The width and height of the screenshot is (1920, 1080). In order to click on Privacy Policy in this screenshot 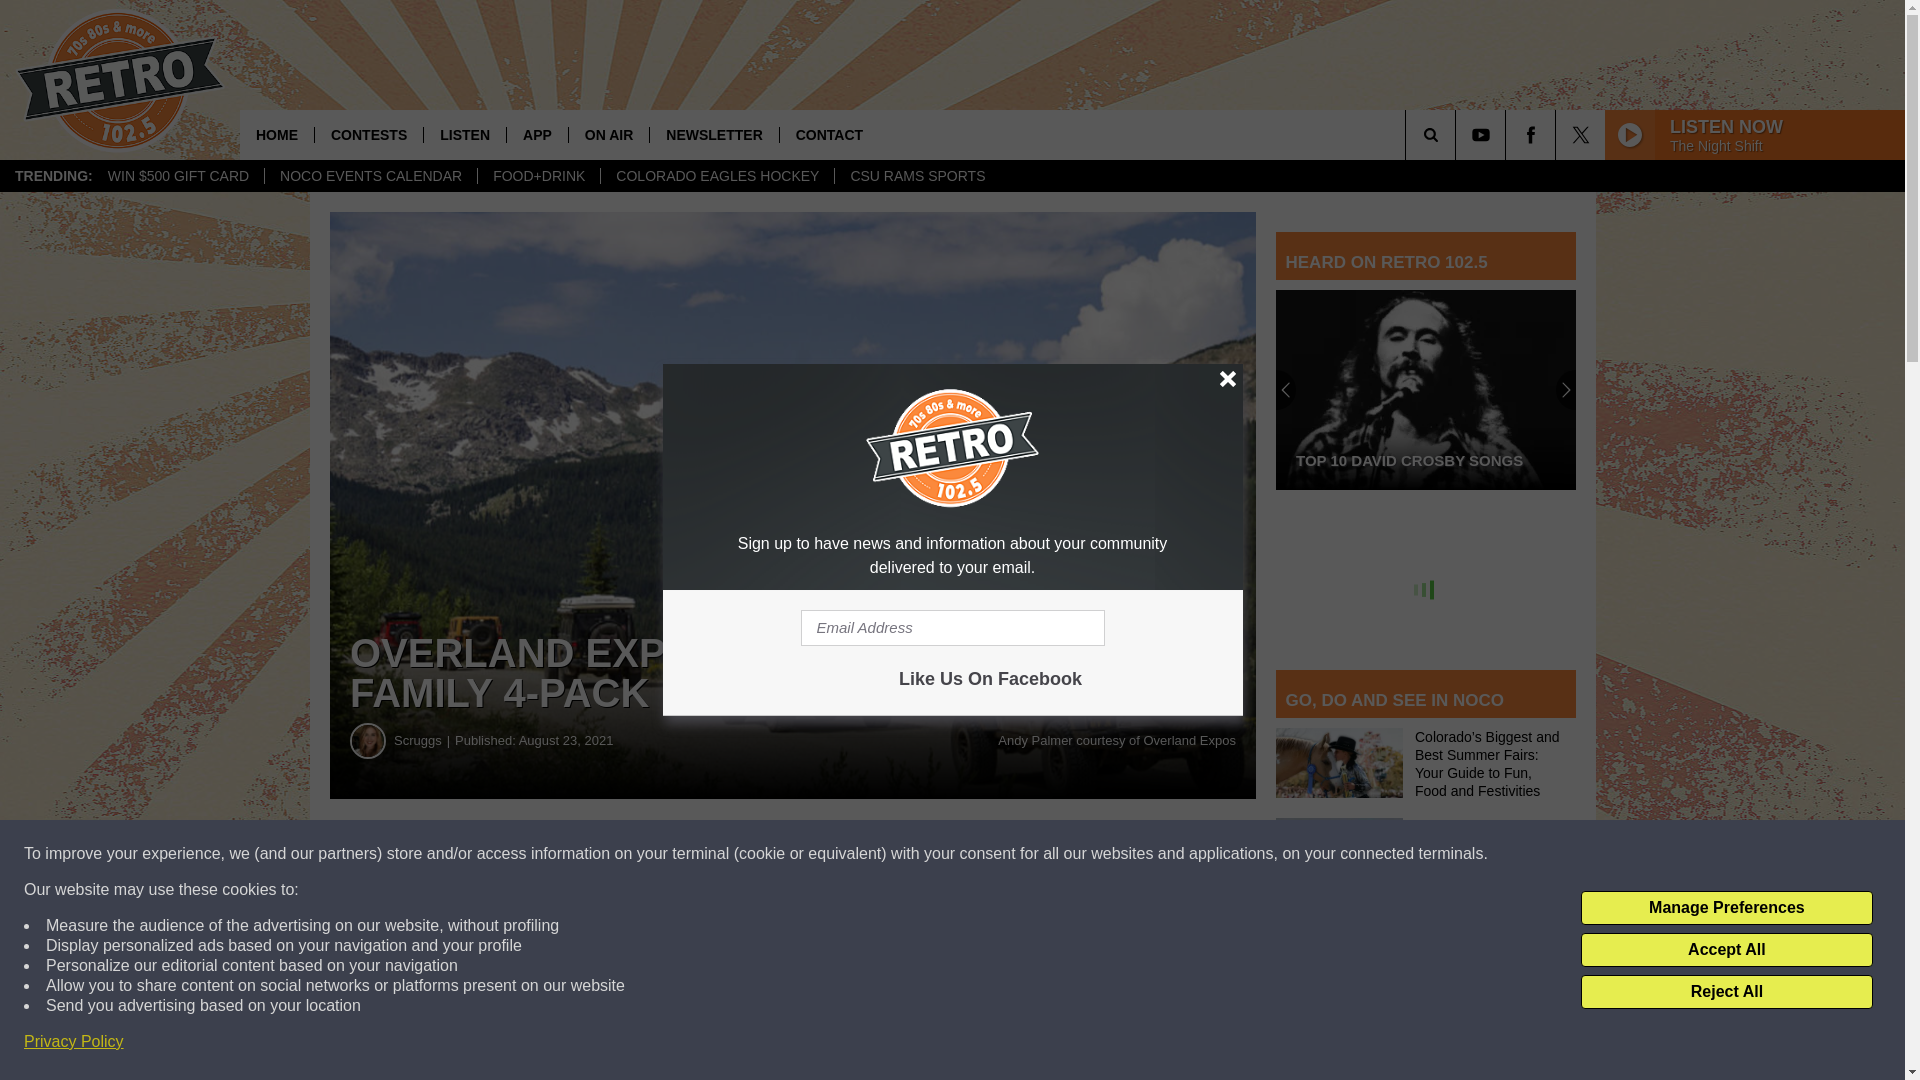, I will do `click(74, 1042)`.